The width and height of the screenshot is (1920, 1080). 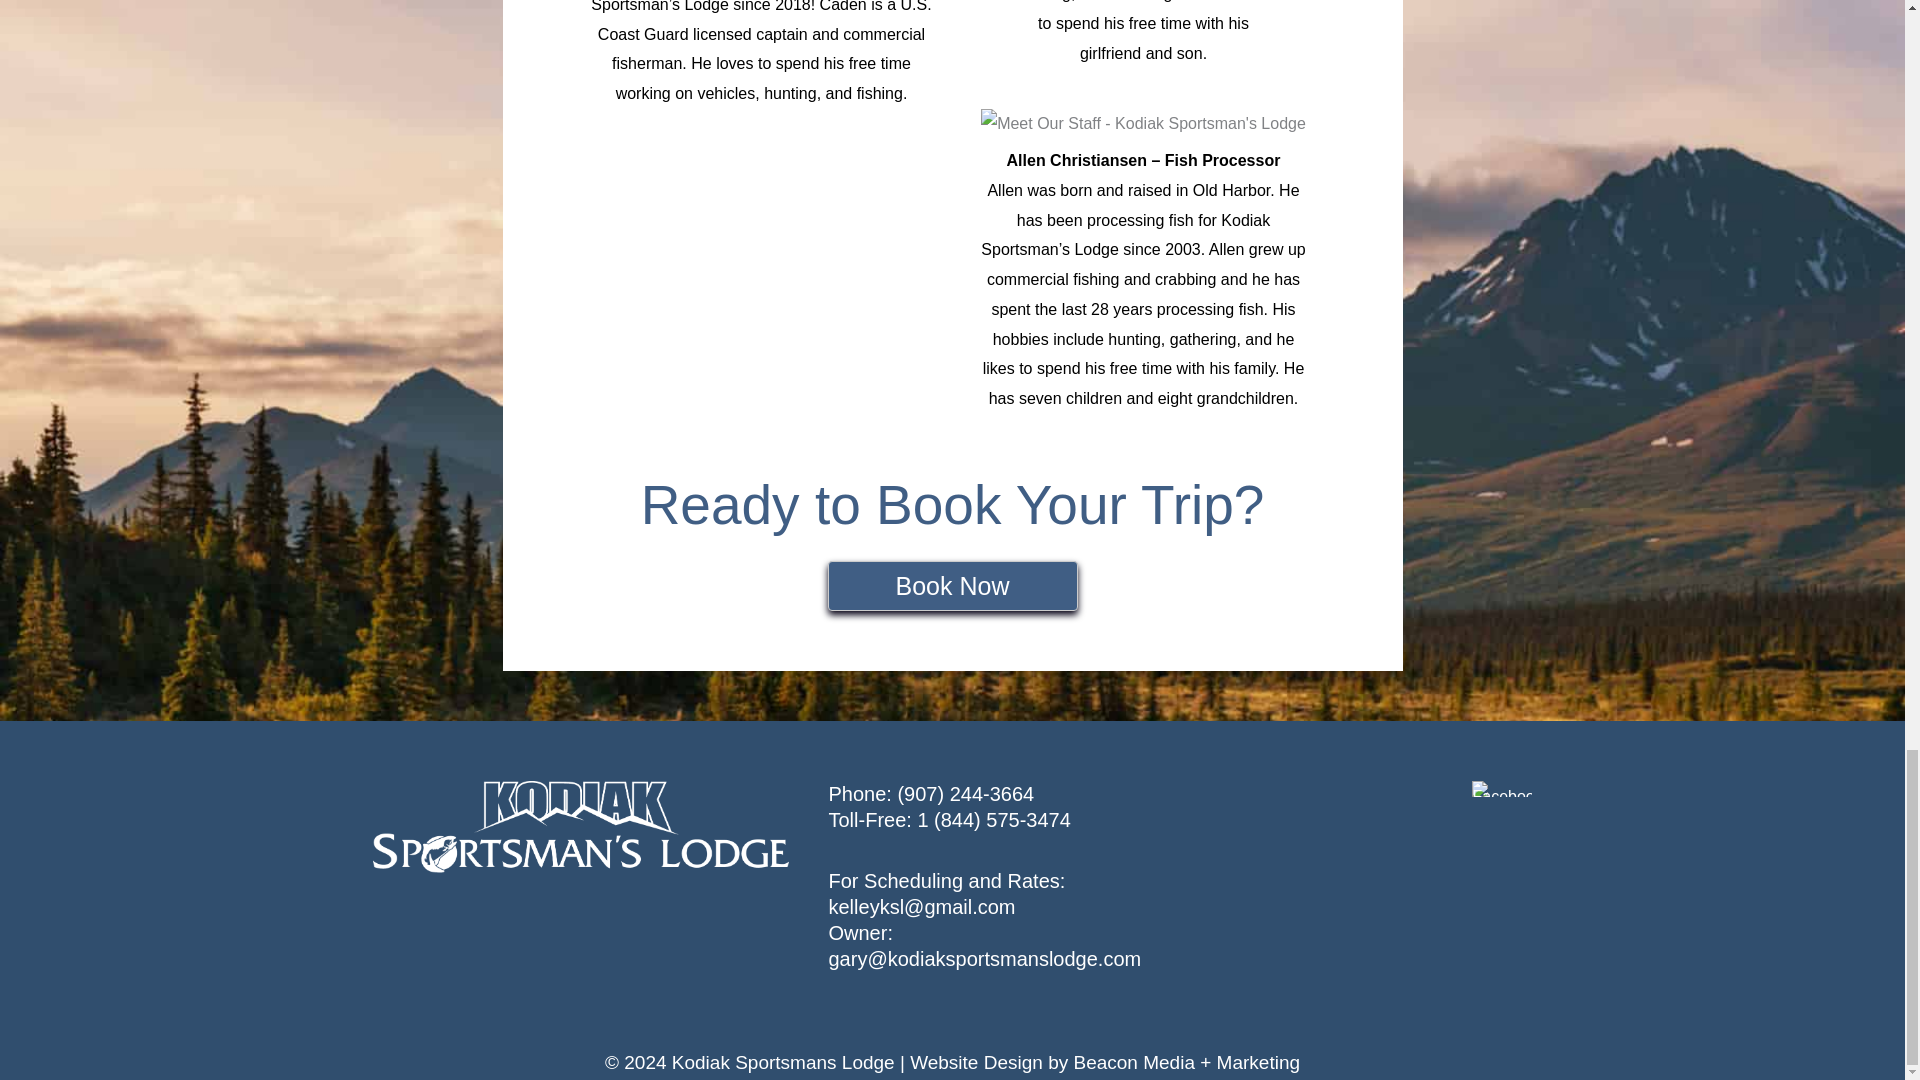 What do you see at coordinates (952, 586) in the screenshot?
I see `Book Now` at bounding box center [952, 586].